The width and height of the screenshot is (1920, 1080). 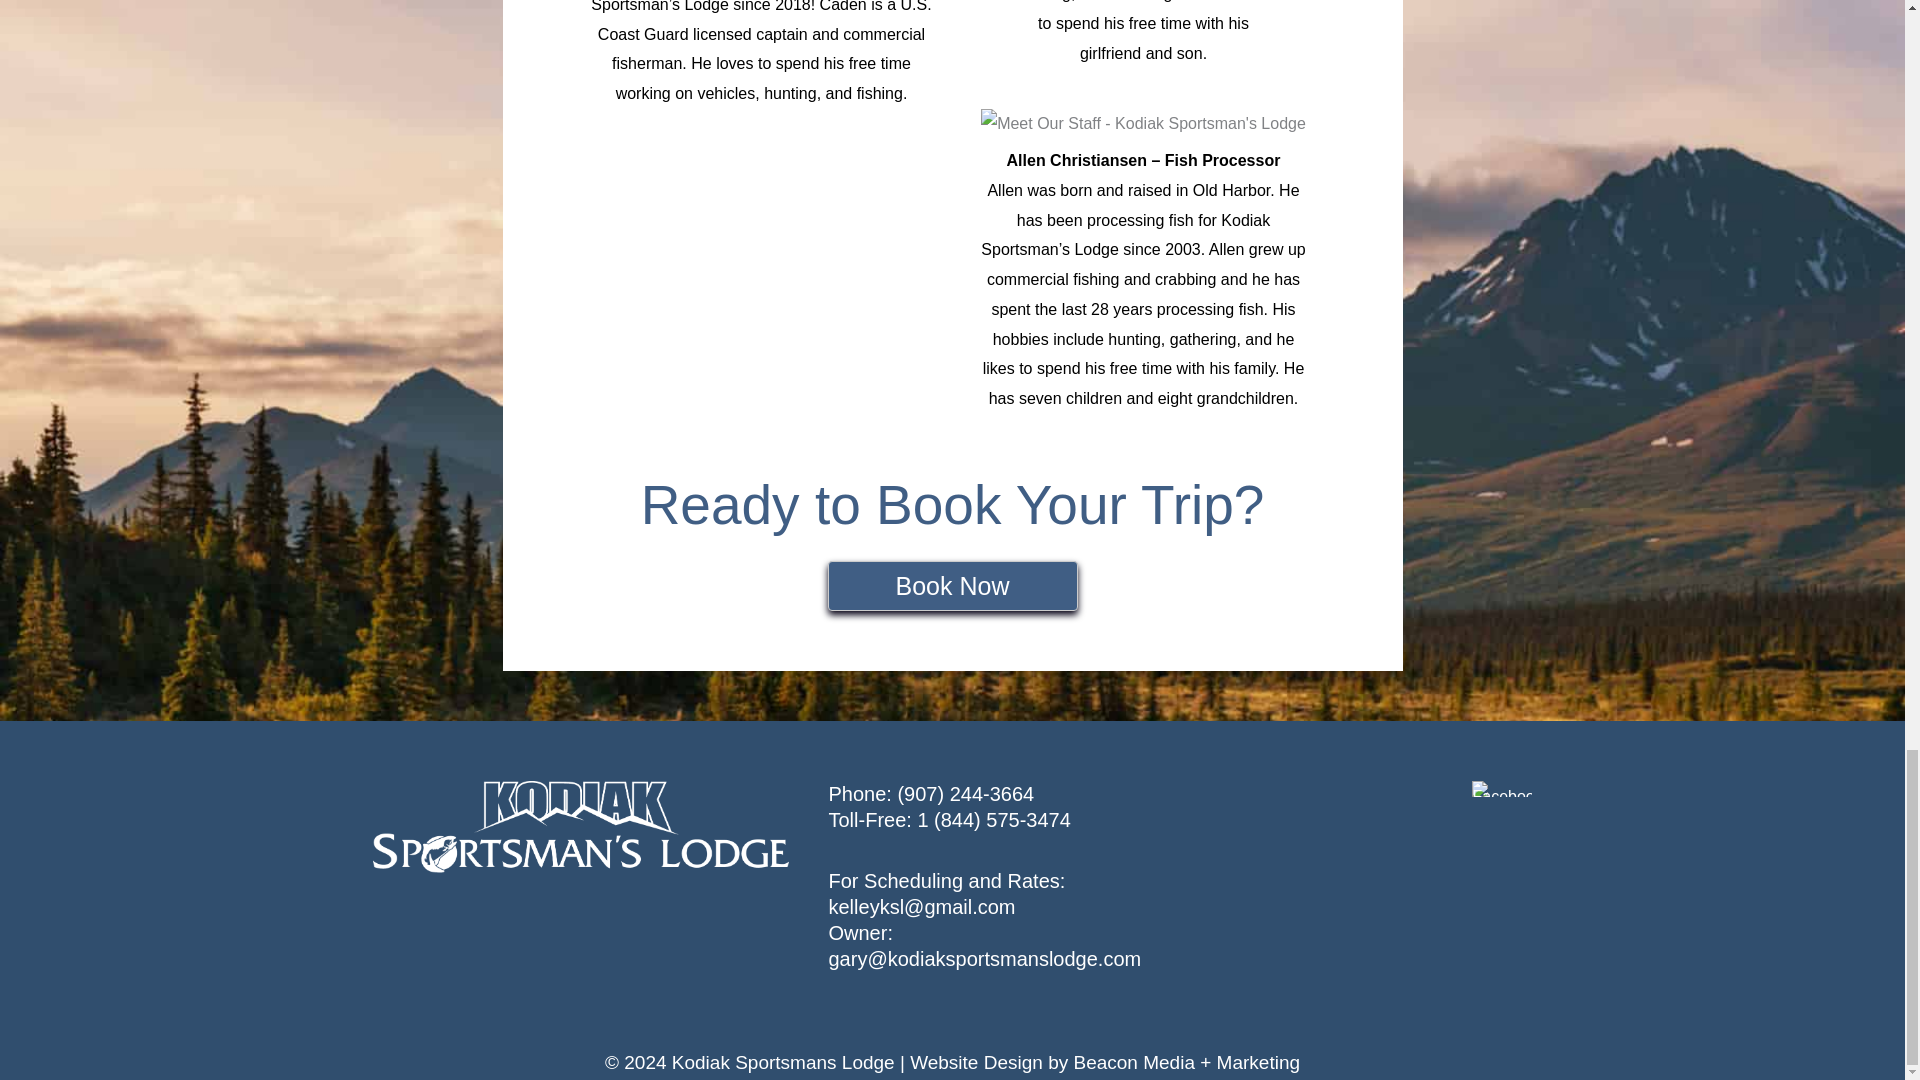 What do you see at coordinates (952, 586) in the screenshot?
I see `Book Now` at bounding box center [952, 586].